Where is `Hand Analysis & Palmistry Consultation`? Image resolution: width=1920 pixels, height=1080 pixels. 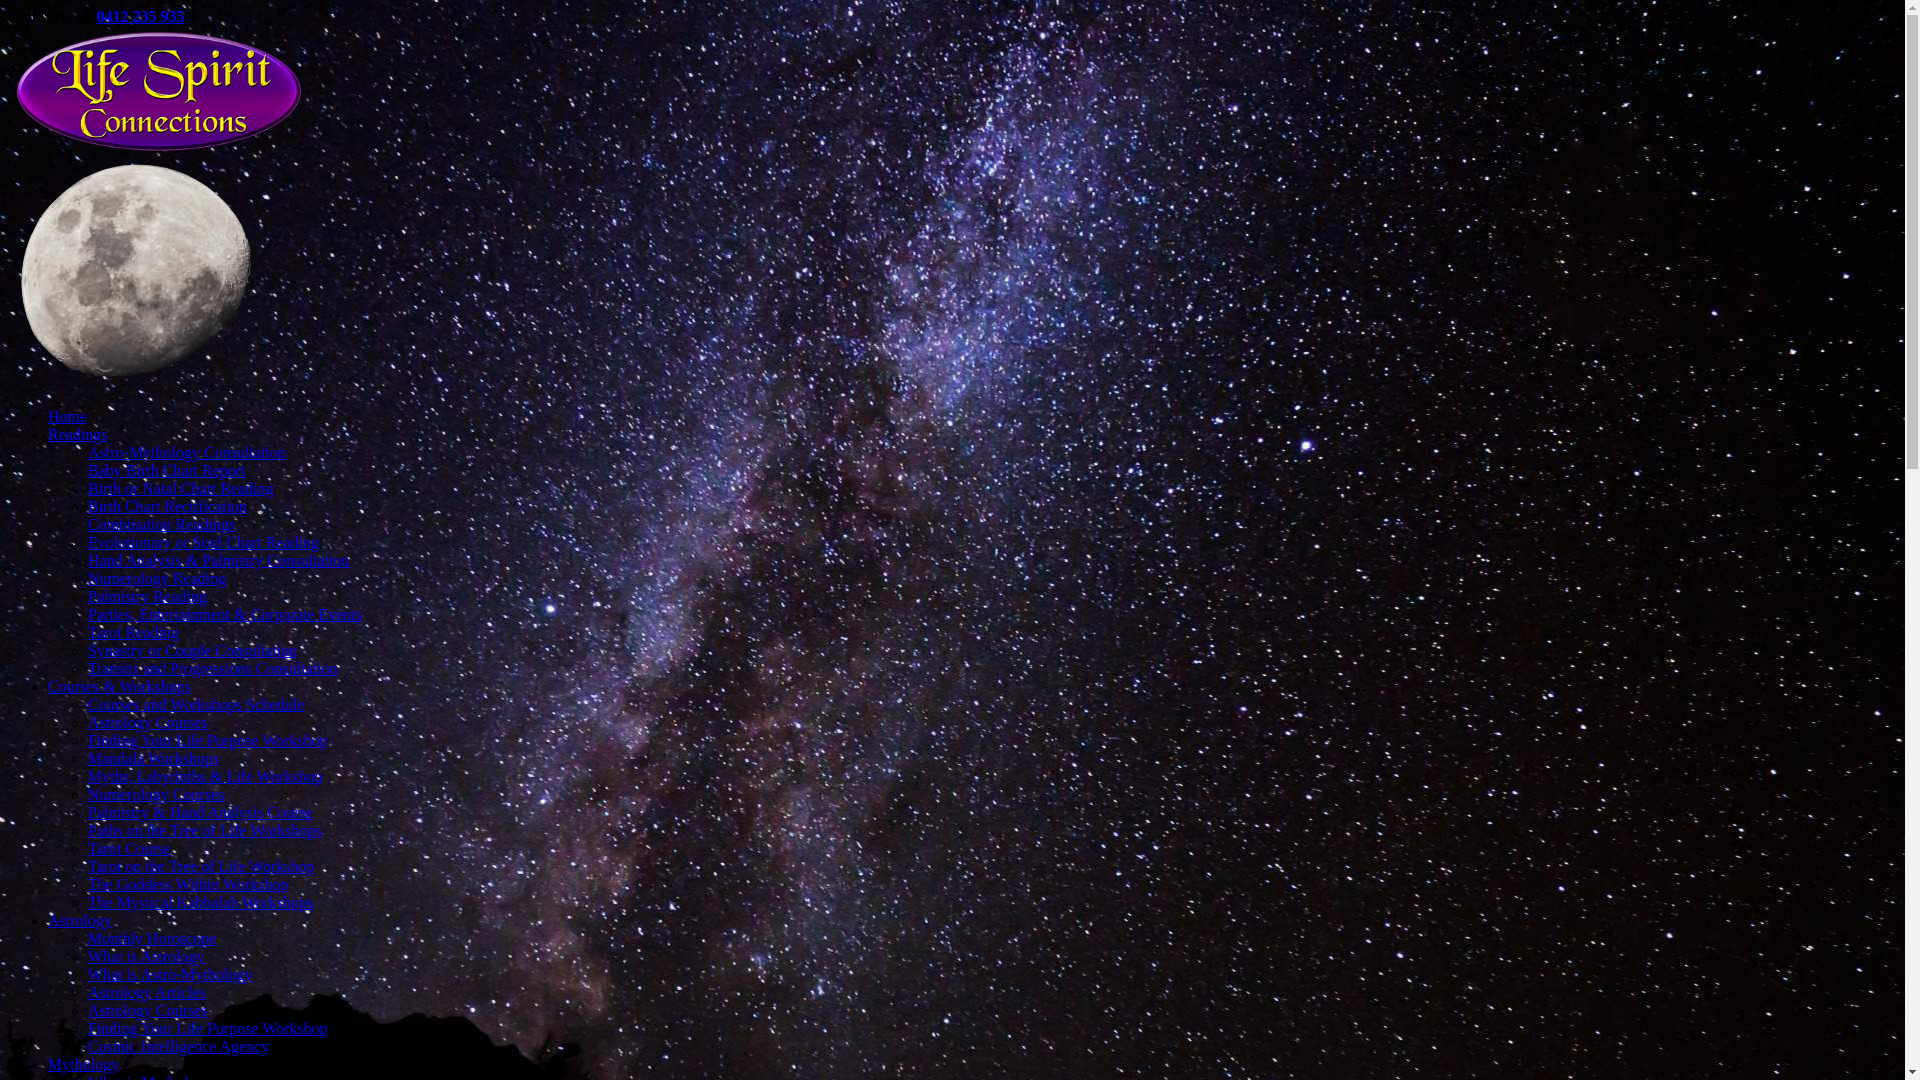 Hand Analysis & Palmistry Consultation is located at coordinates (218, 560).